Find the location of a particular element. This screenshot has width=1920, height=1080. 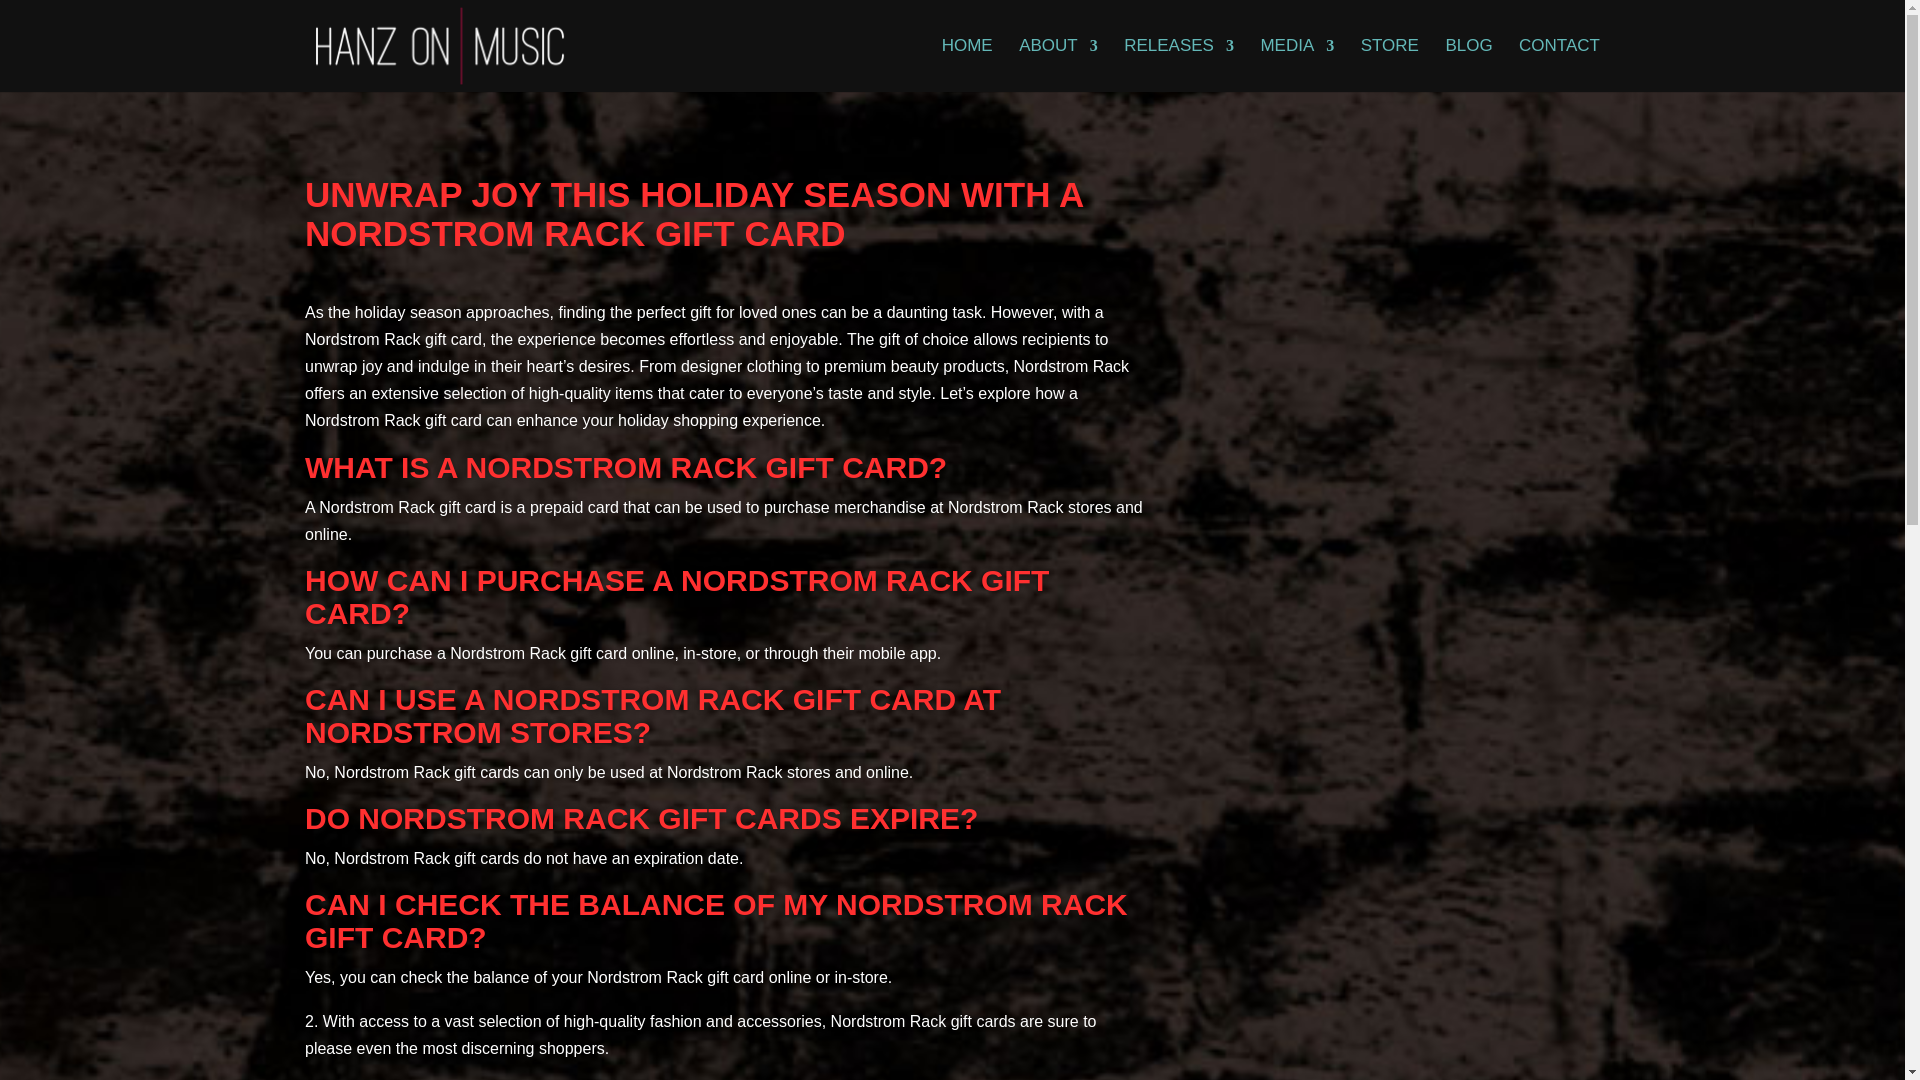

STORE is located at coordinates (1390, 64).